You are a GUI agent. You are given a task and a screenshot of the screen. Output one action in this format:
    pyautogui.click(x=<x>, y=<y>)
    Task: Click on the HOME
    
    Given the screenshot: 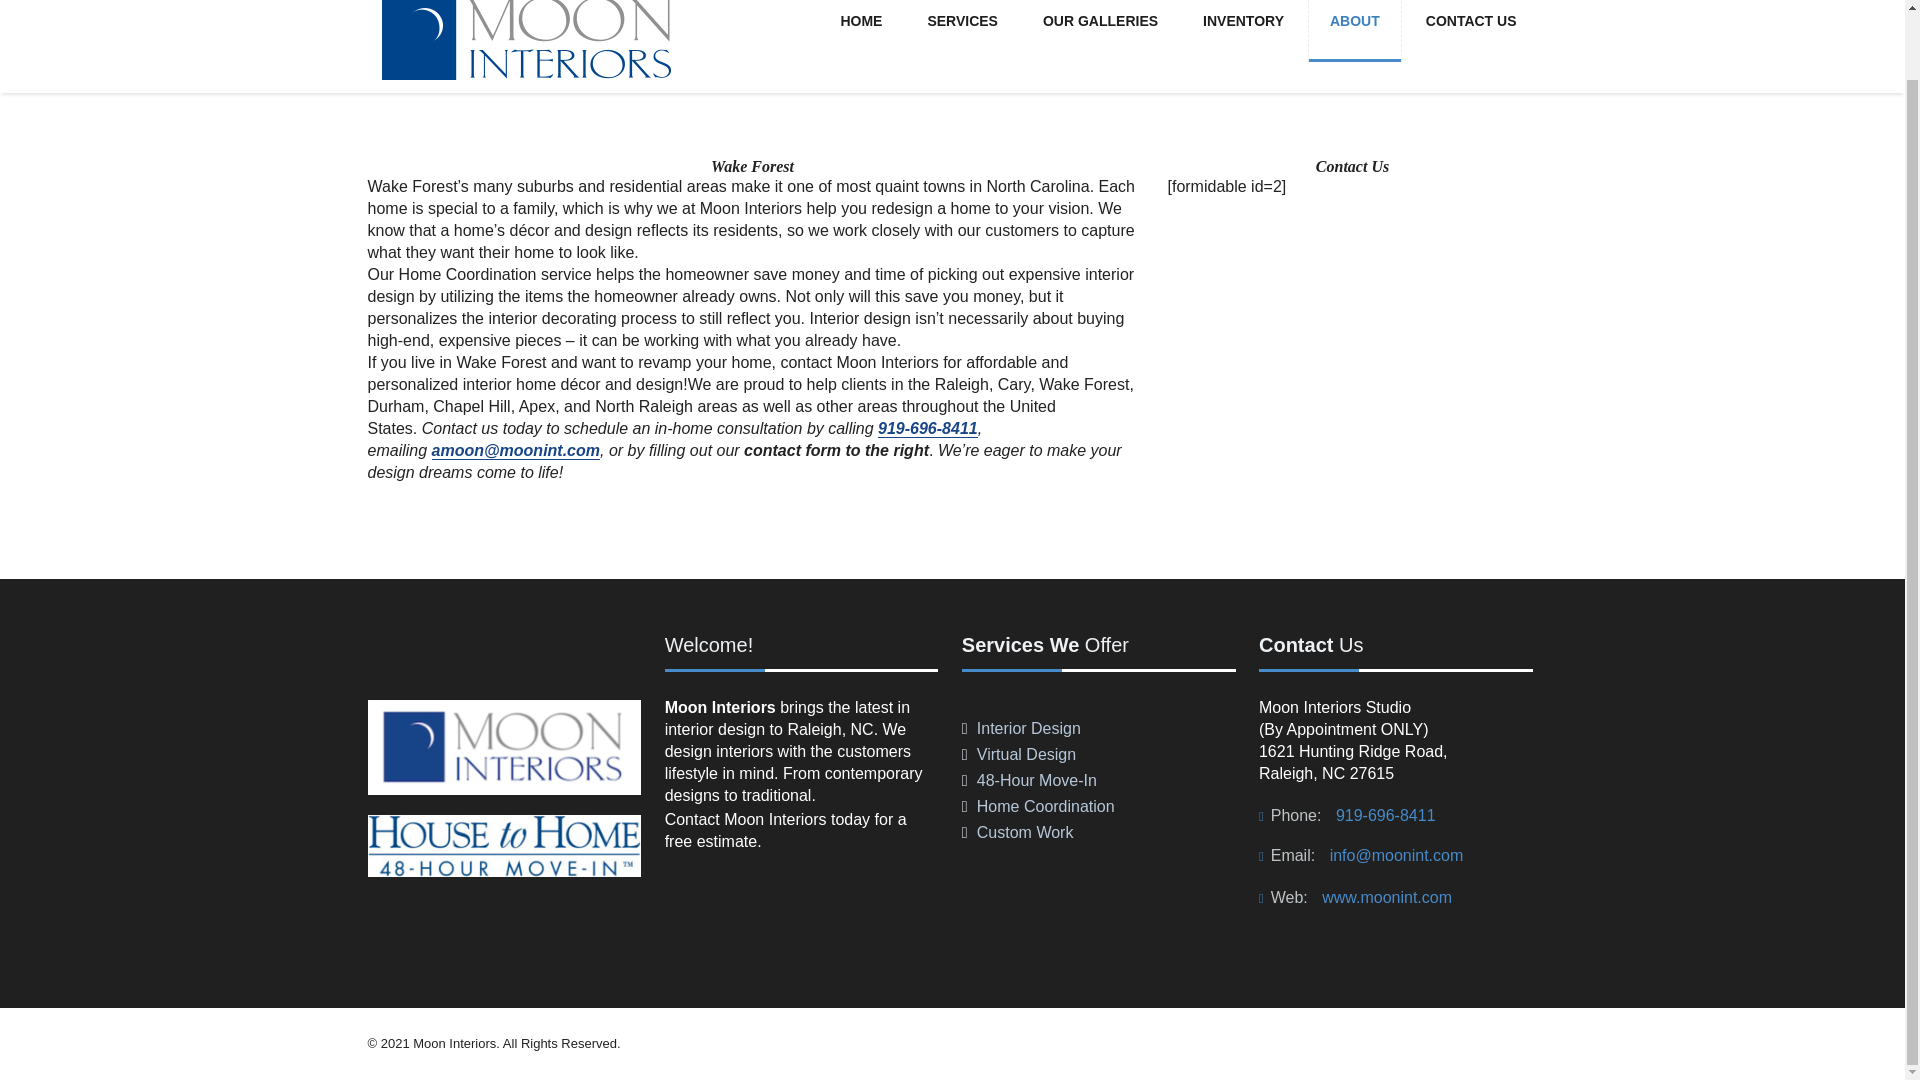 What is the action you would take?
    pyautogui.click(x=860, y=30)
    